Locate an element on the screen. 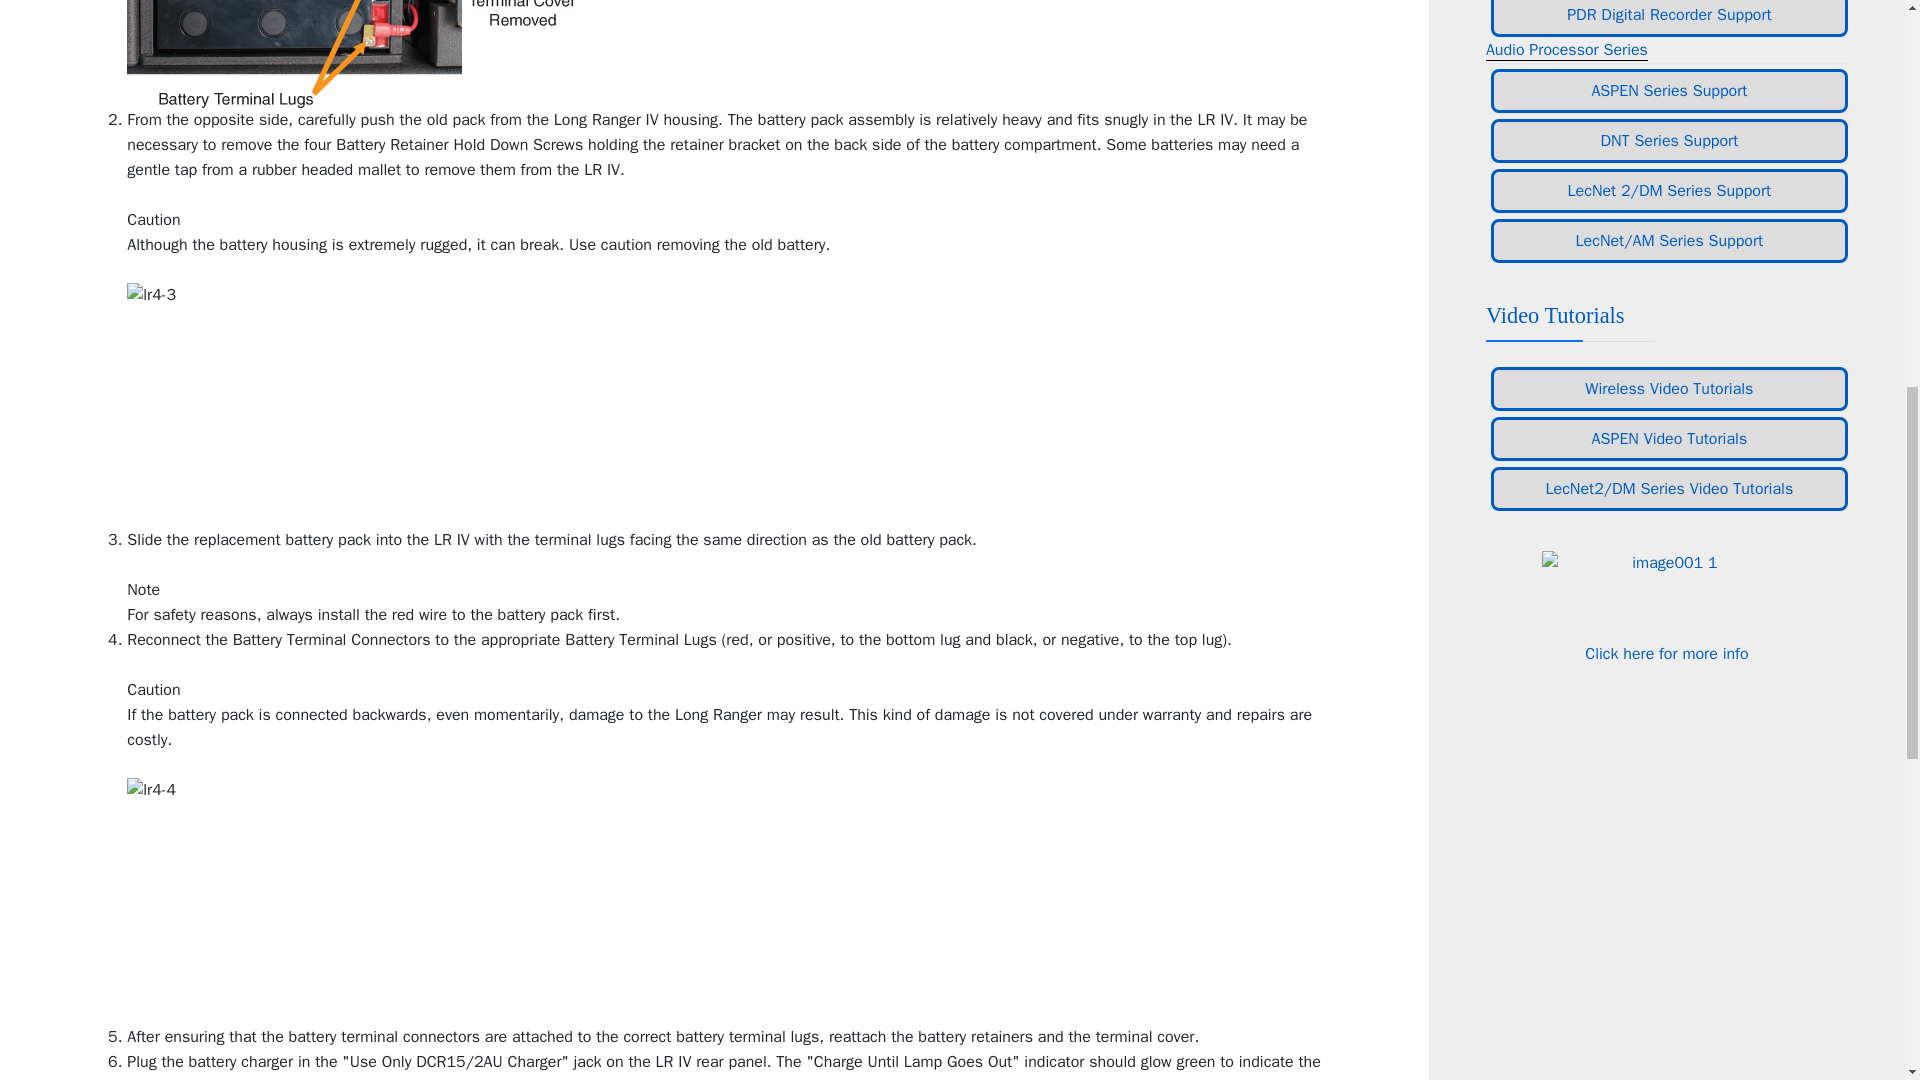 The height and width of the screenshot is (1080, 1920). Wireless Video Tutorials is located at coordinates (1669, 389).